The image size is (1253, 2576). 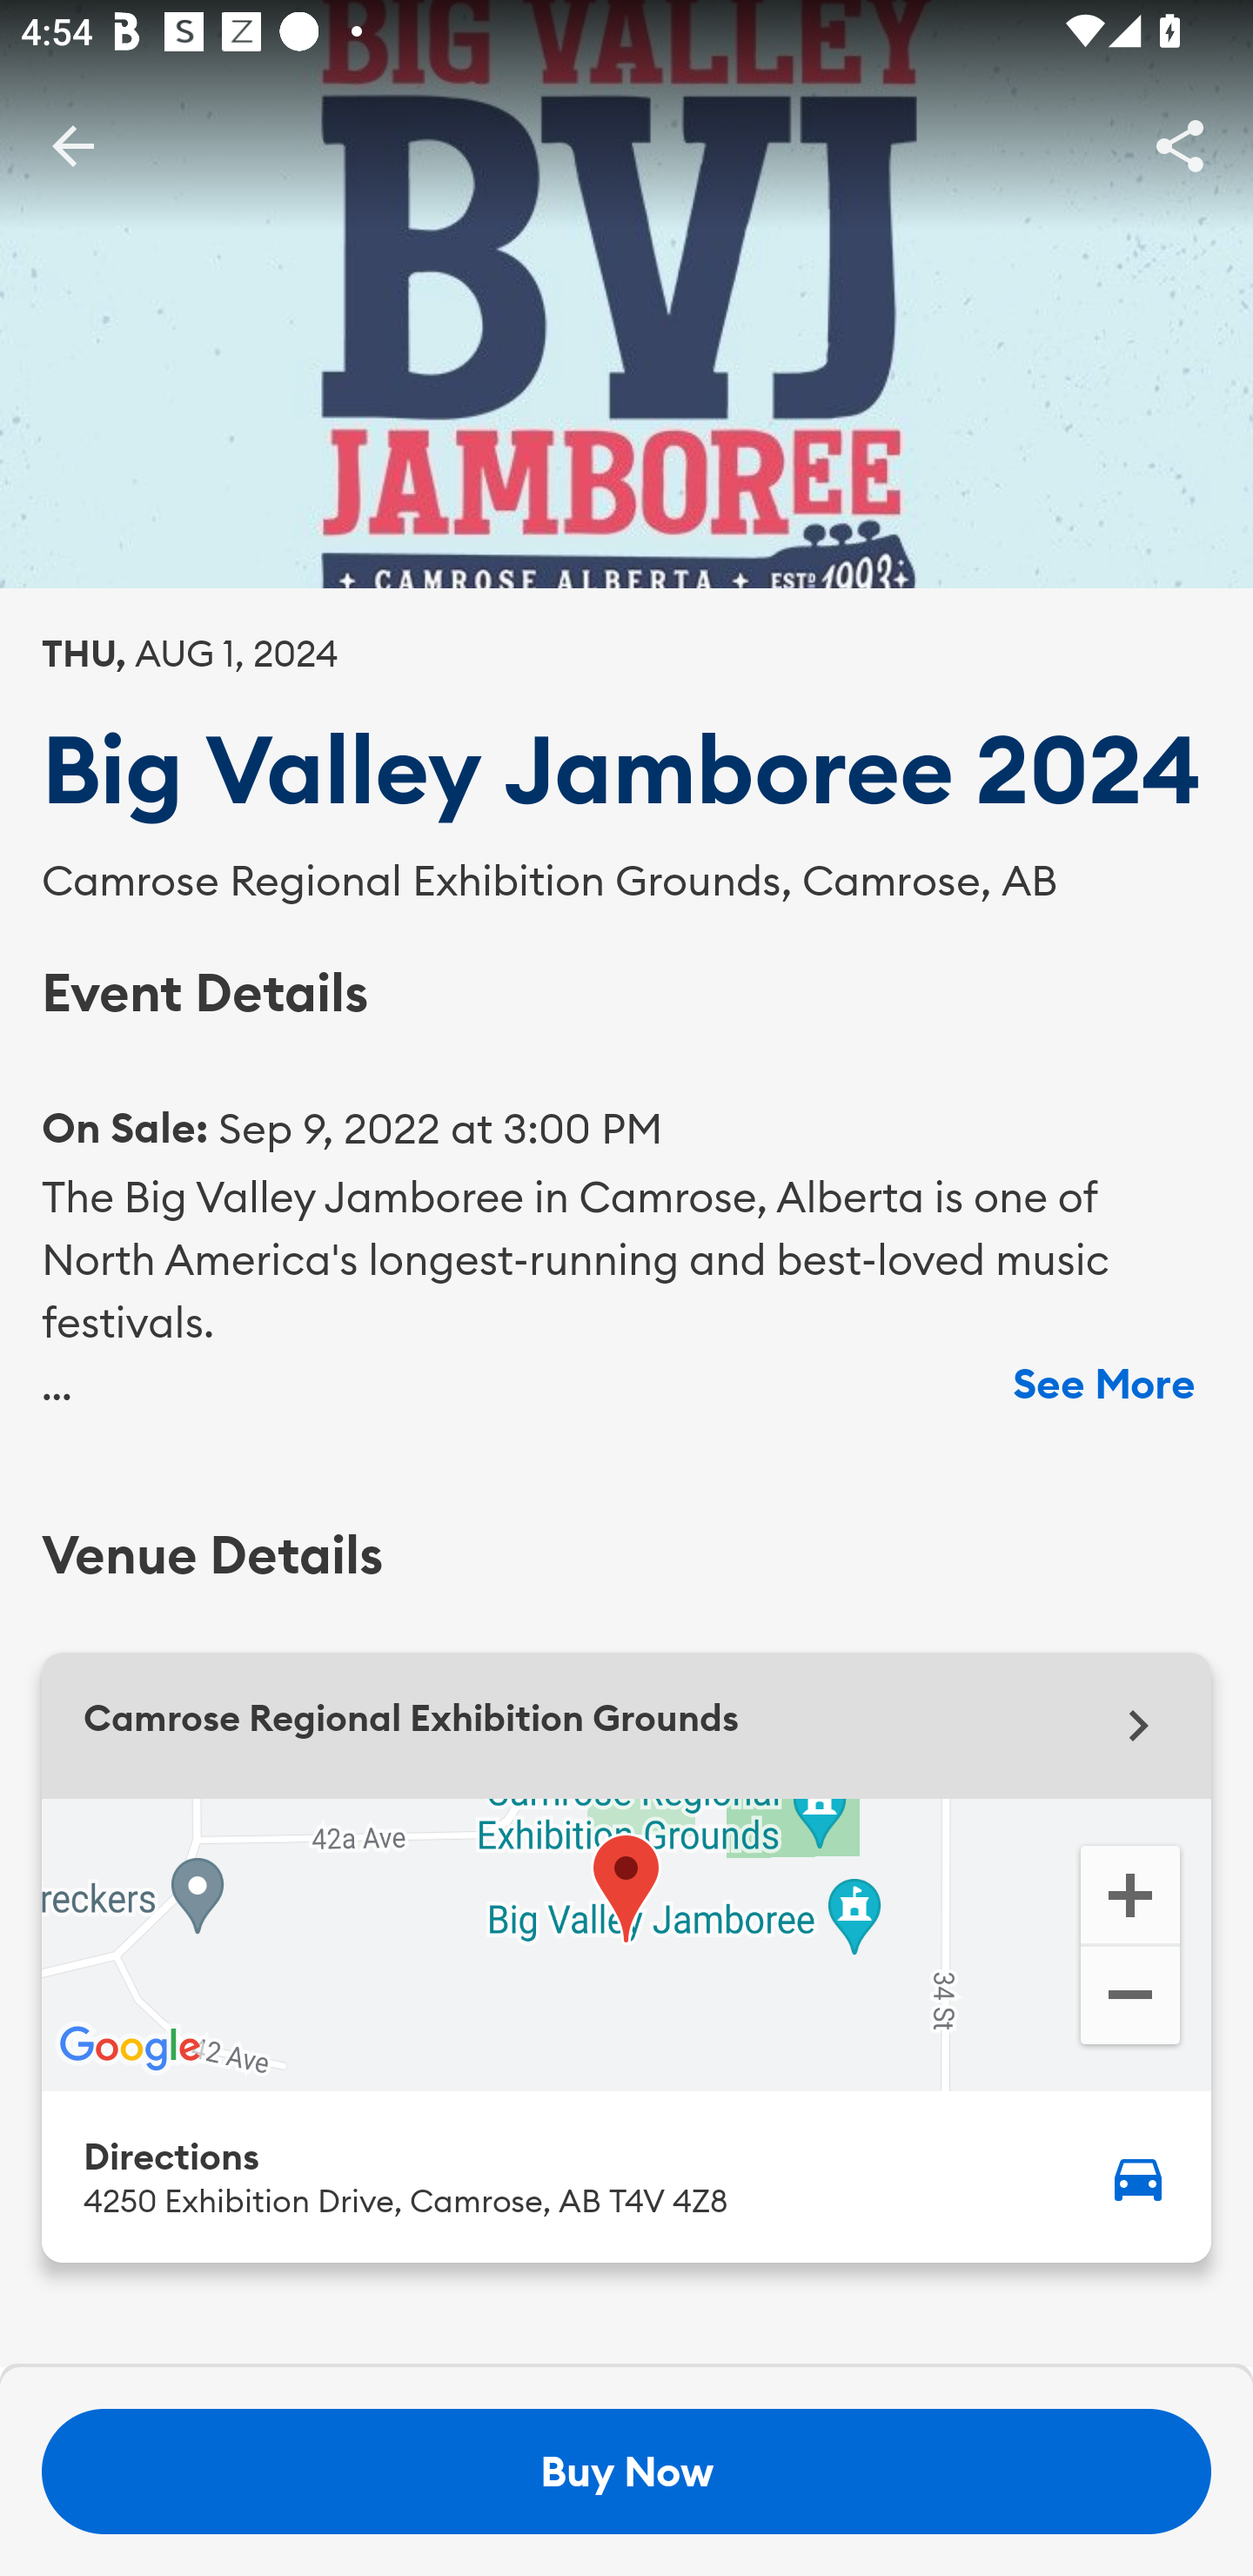 What do you see at coordinates (626, 2472) in the screenshot?
I see `Buy Now` at bounding box center [626, 2472].